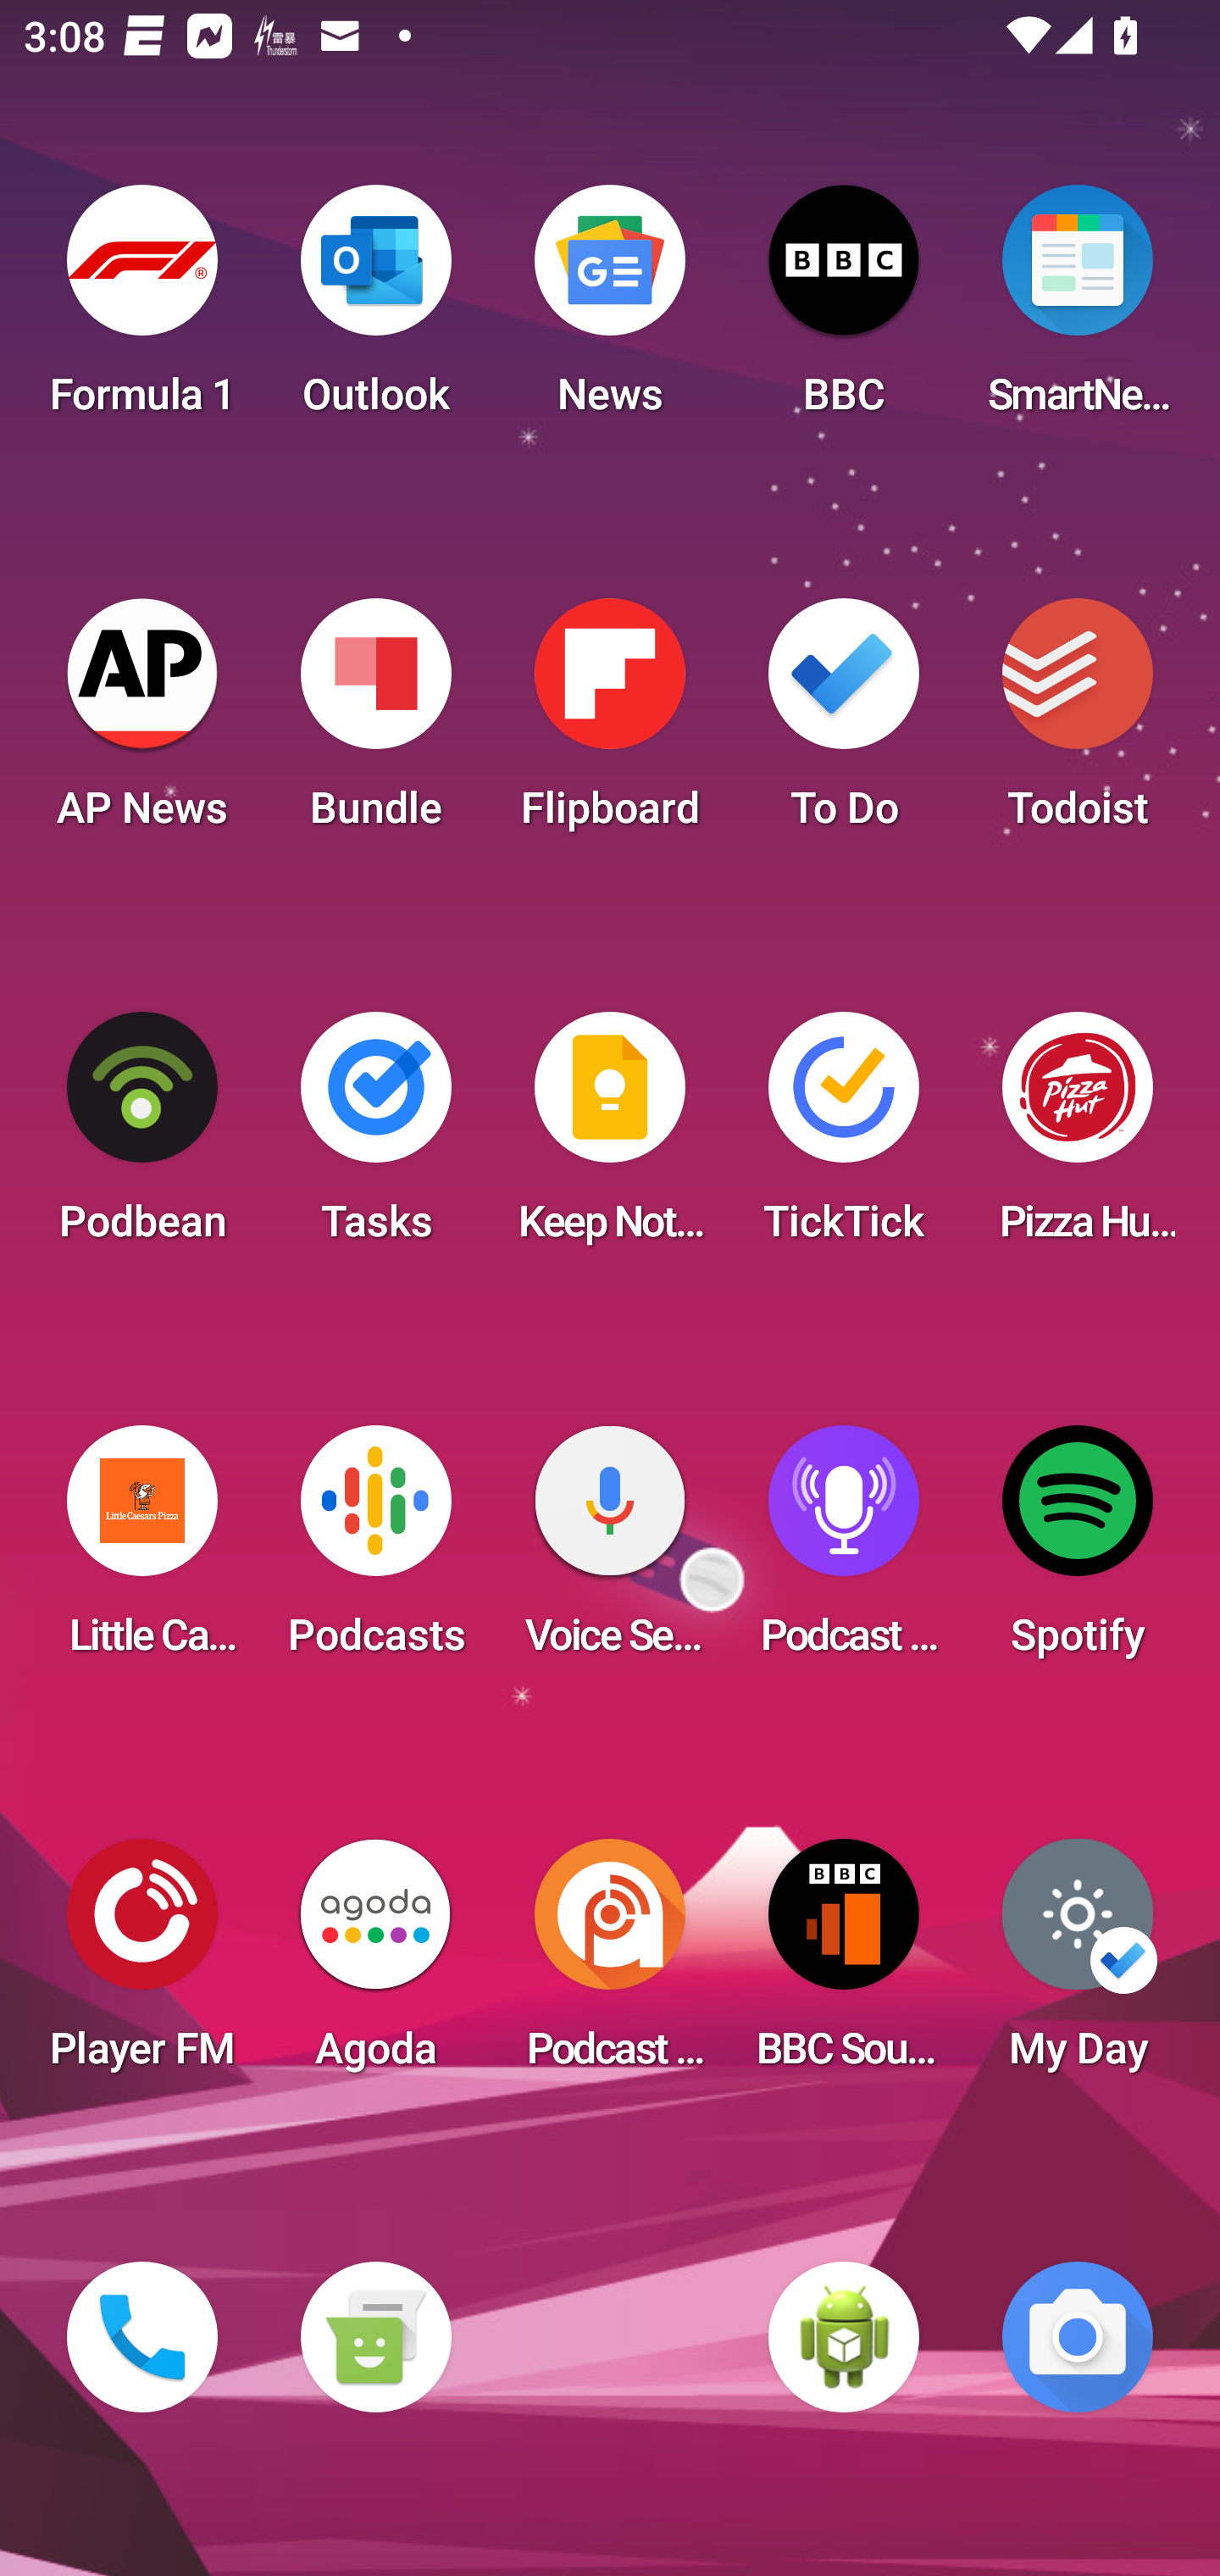 Image resolution: width=1220 pixels, height=2576 pixels. What do you see at coordinates (375, 2337) in the screenshot?
I see `Messaging` at bounding box center [375, 2337].